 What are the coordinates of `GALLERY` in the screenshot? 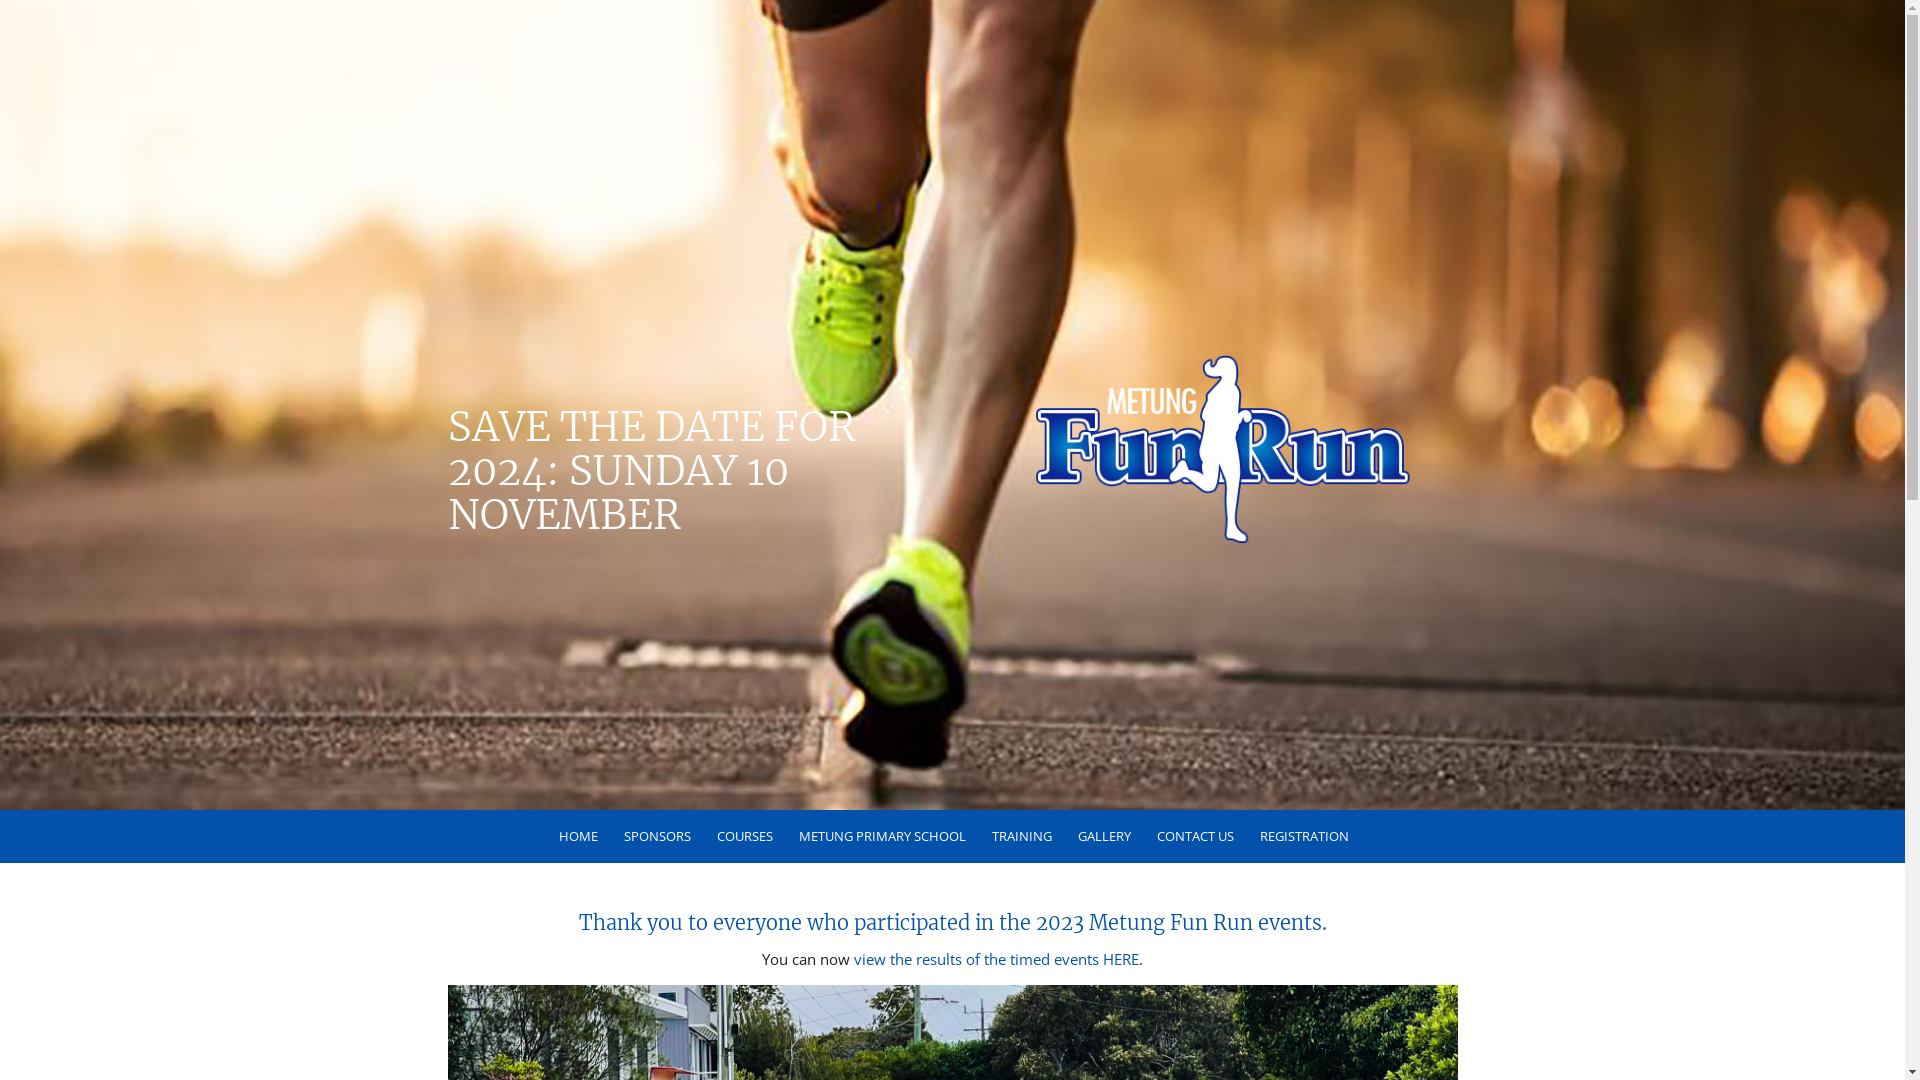 It's located at (1102, 836).